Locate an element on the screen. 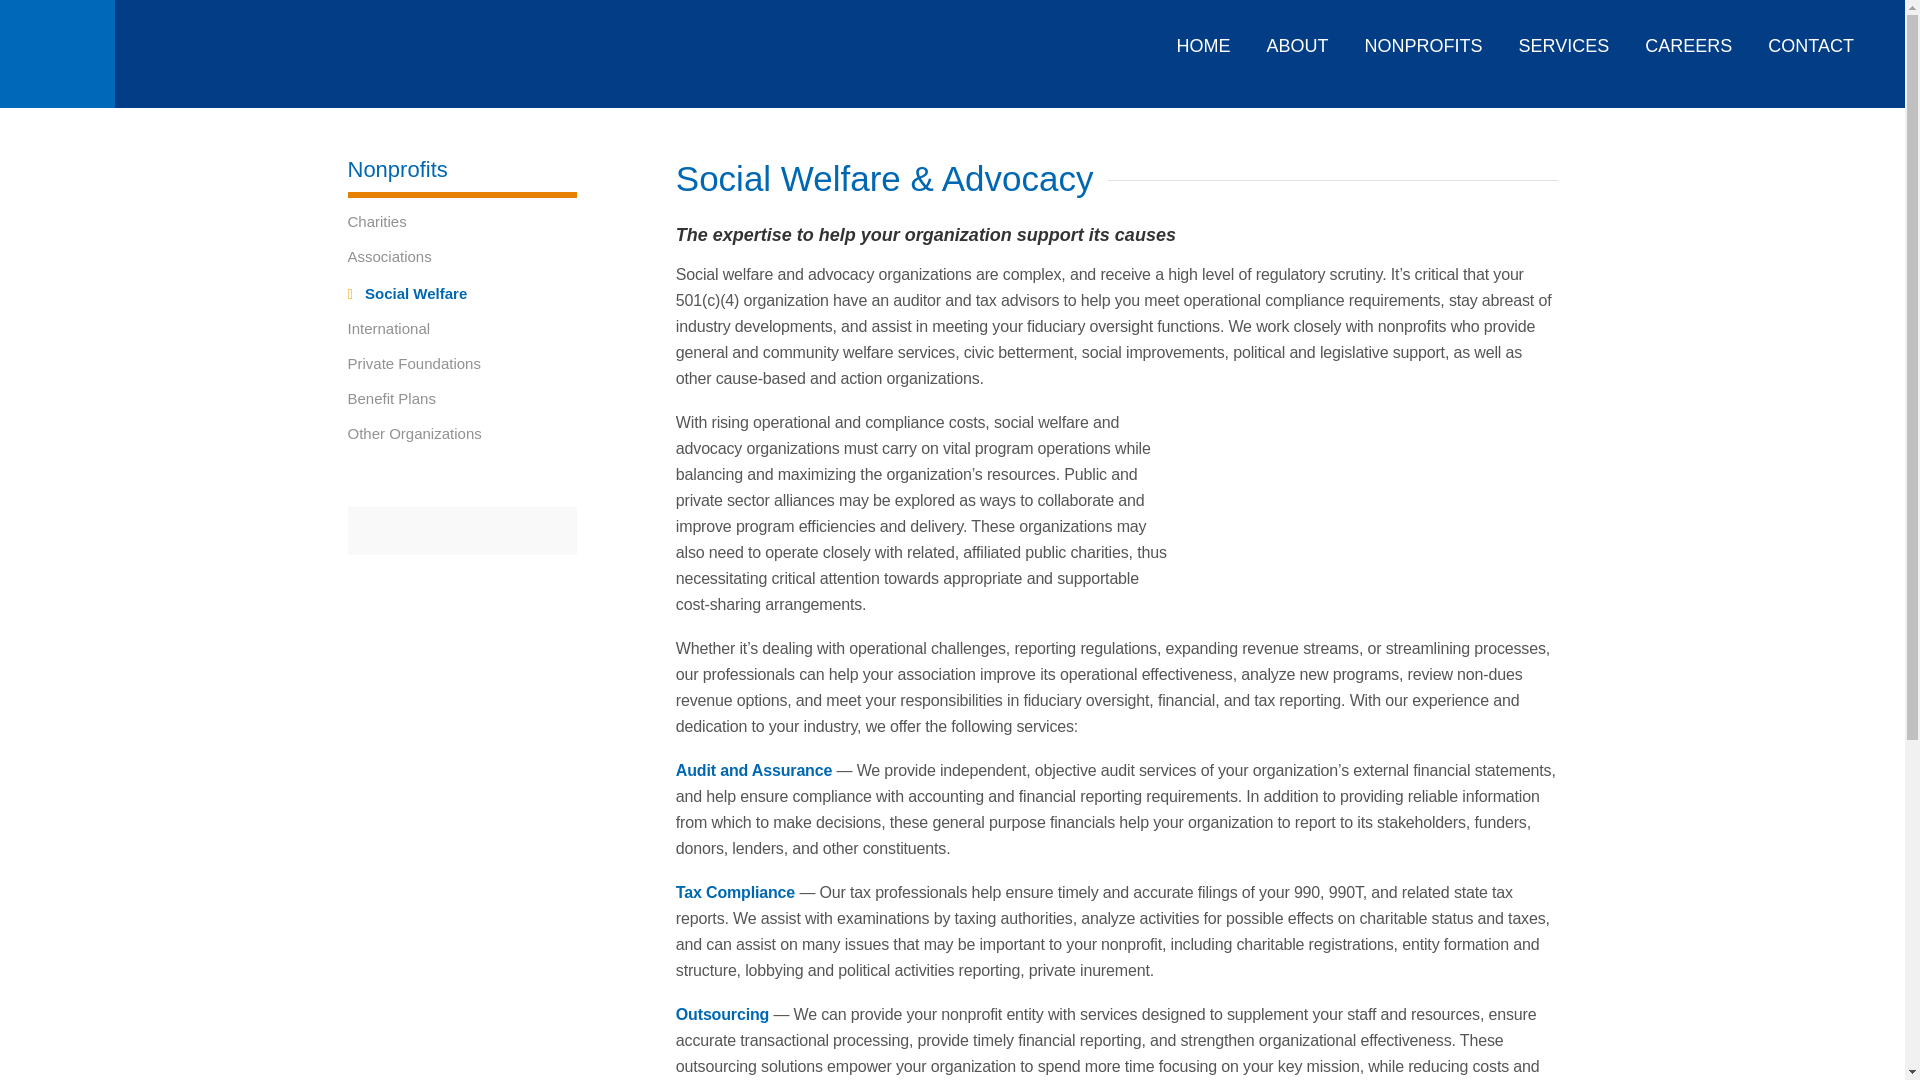  Associations is located at coordinates (462, 256).